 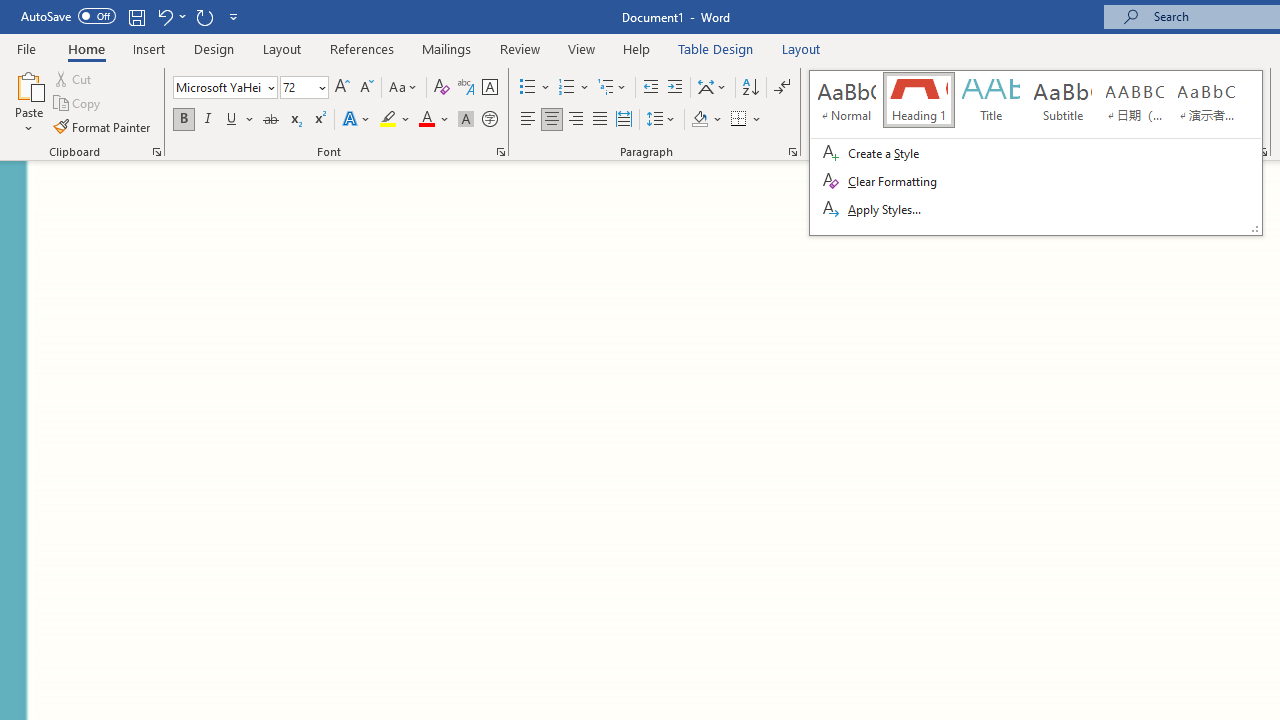 What do you see at coordinates (712, 88) in the screenshot?
I see `Asian Layout` at bounding box center [712, 88].